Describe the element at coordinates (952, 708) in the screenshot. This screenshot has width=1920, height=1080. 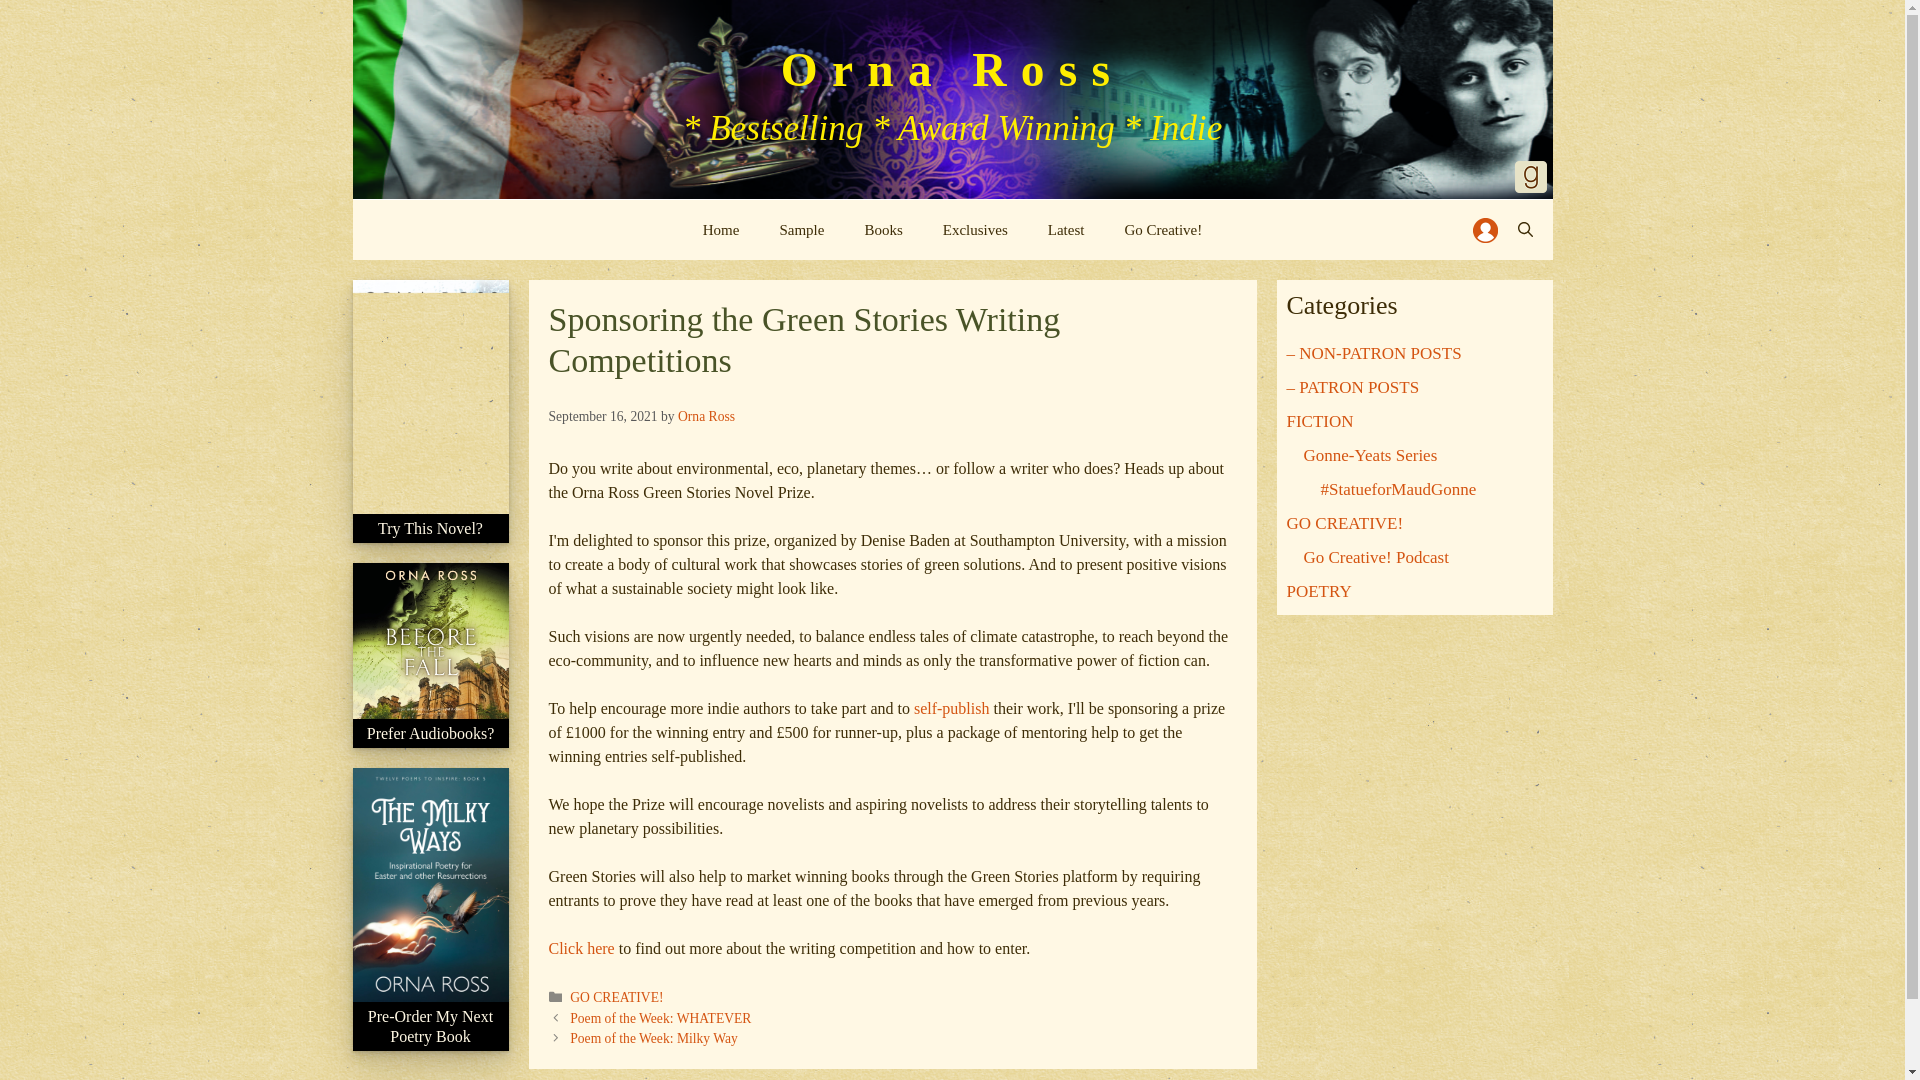
I see `self-publish` at that location.